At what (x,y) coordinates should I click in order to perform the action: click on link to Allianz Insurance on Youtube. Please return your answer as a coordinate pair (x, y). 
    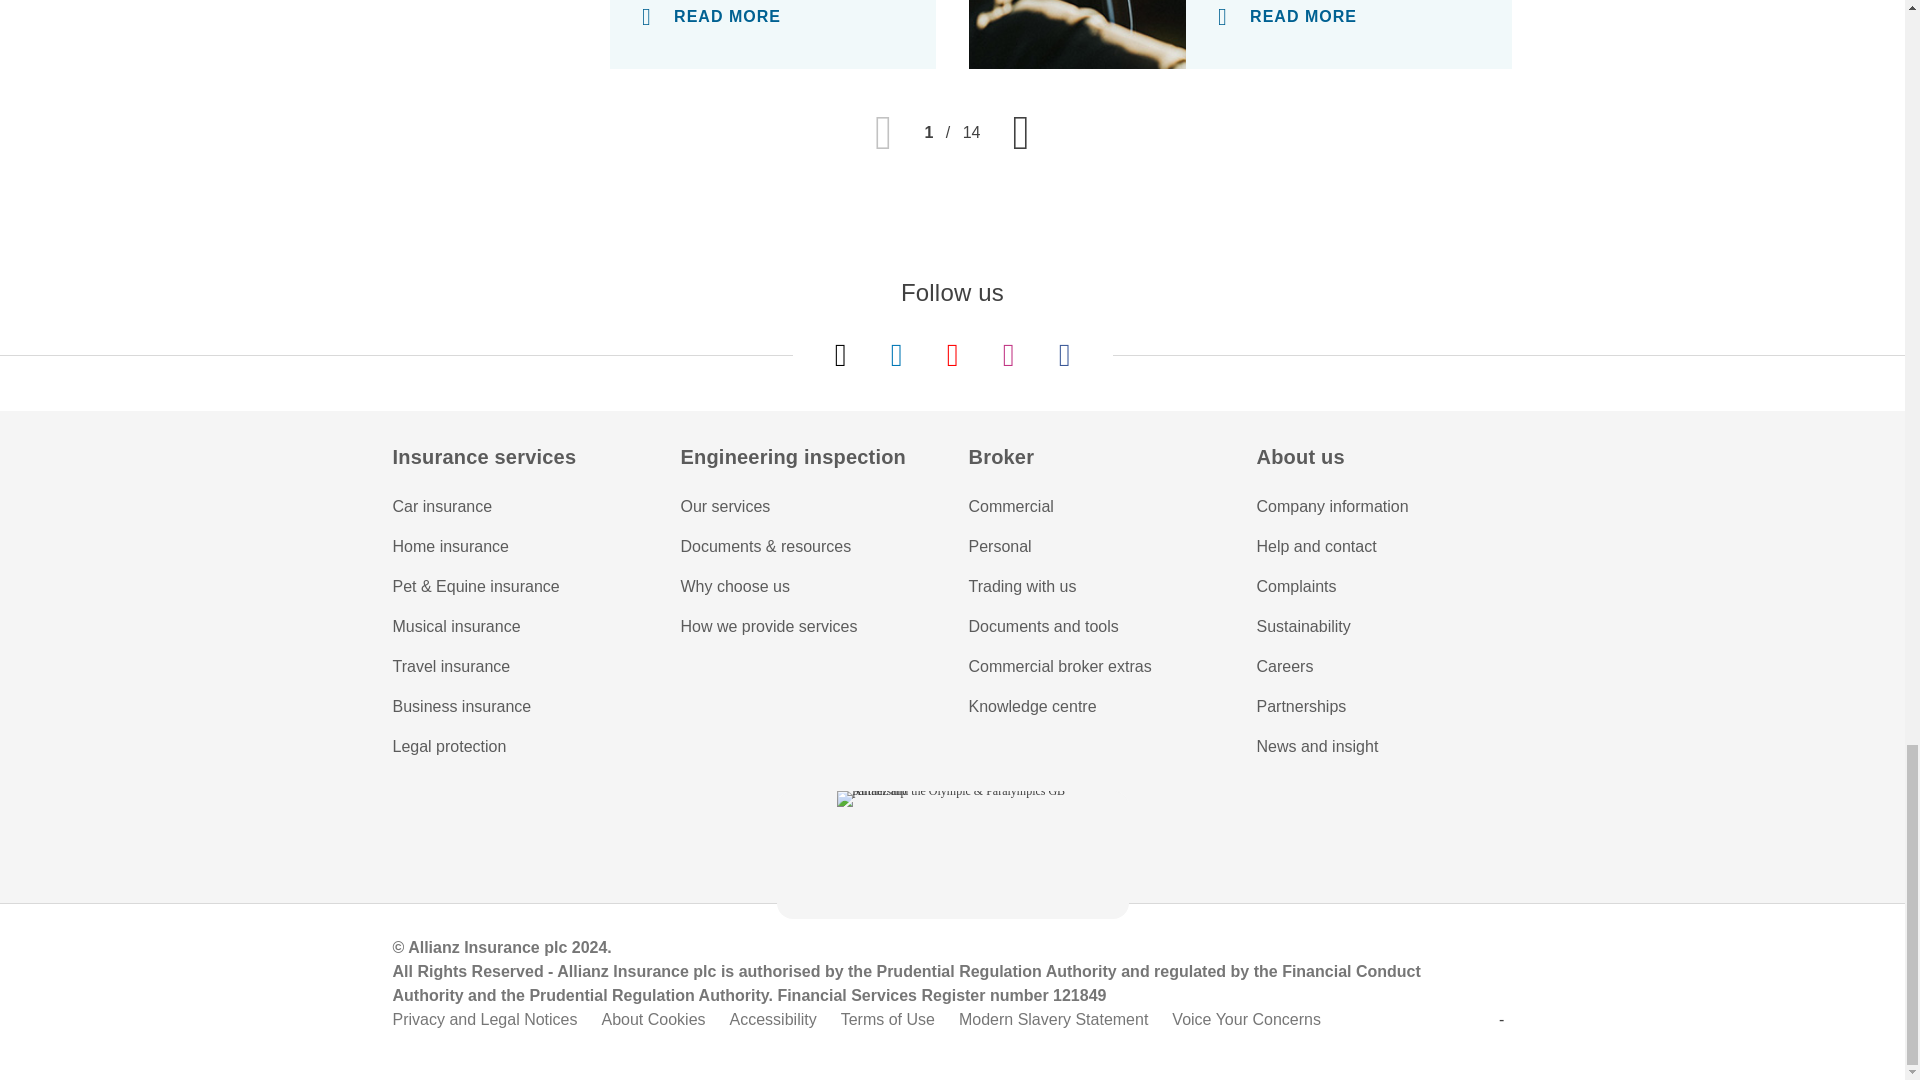
    Looking at the image, I should click on (952, 355).